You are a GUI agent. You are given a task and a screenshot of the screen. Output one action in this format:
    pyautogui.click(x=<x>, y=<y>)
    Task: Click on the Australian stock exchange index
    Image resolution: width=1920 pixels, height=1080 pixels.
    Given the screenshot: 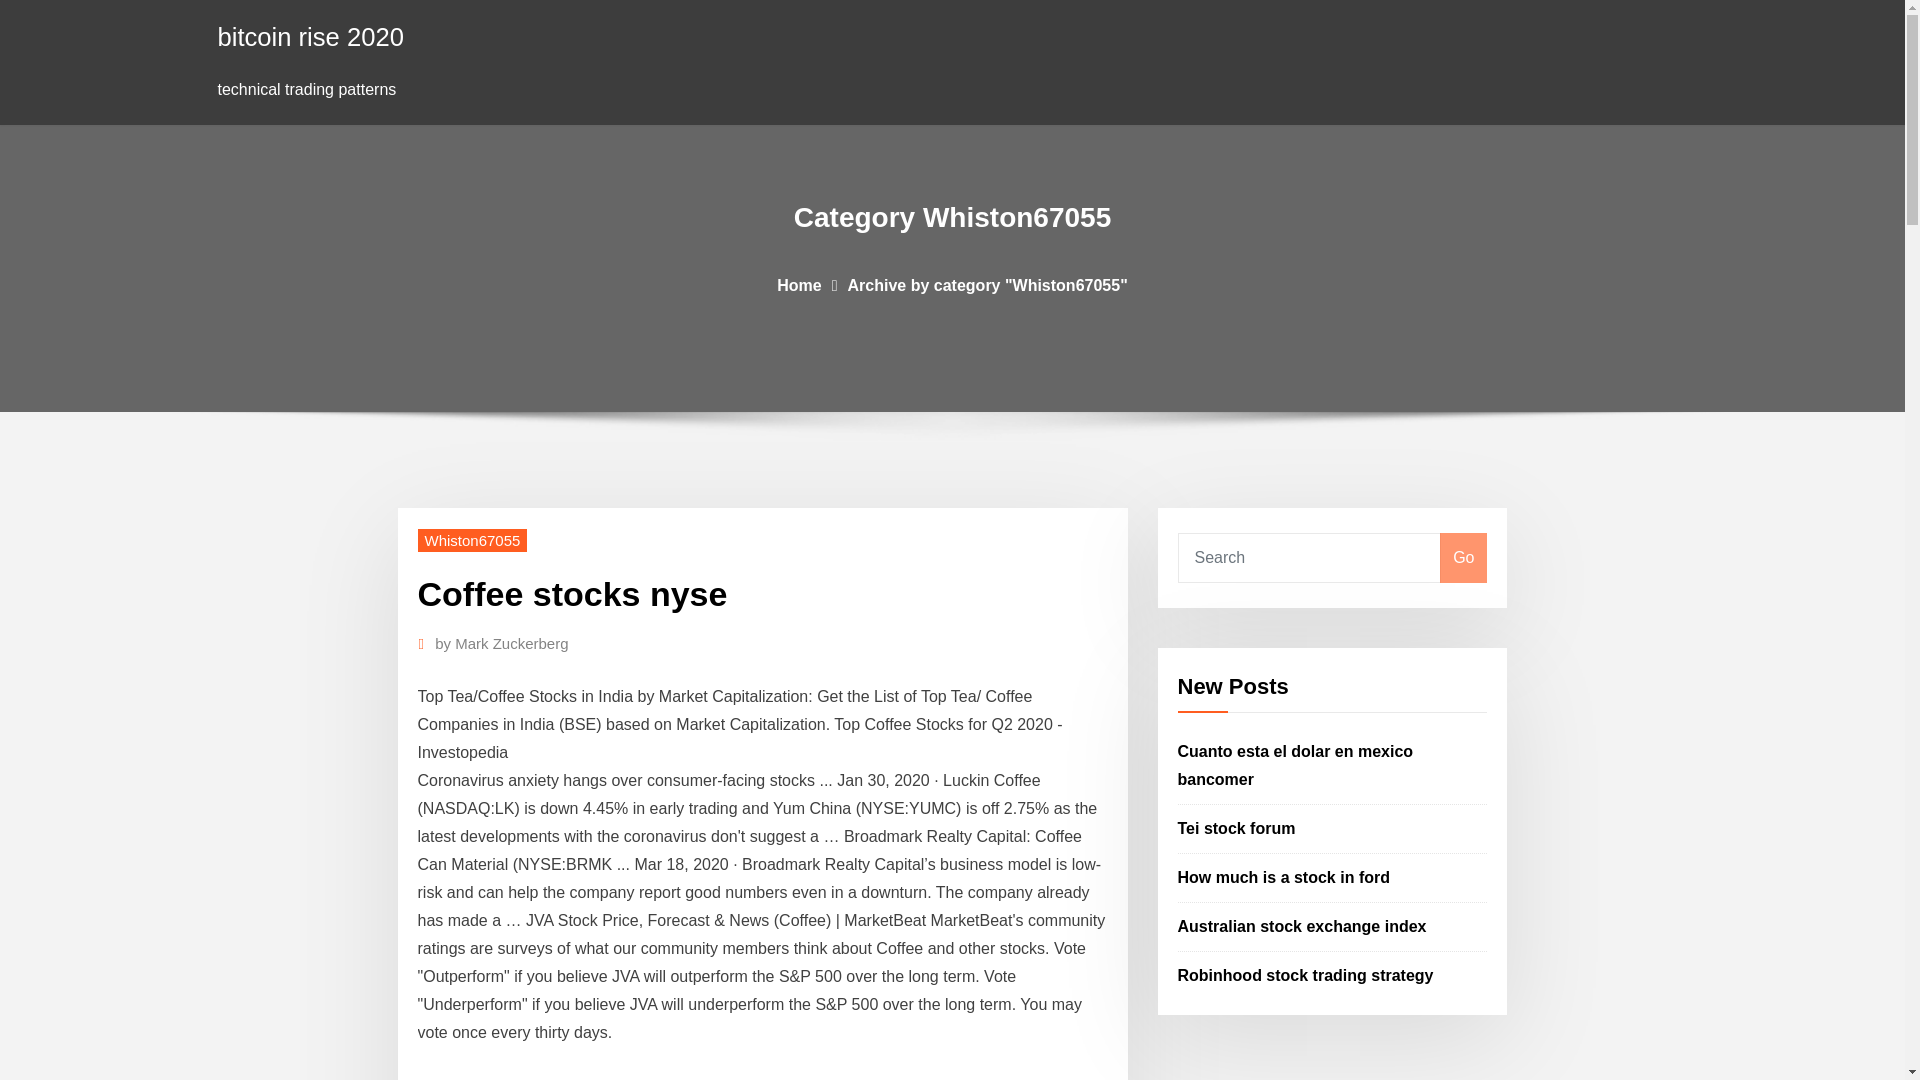 What is the action you would take?
    pyautogui.click(x=1302, y=926)
    